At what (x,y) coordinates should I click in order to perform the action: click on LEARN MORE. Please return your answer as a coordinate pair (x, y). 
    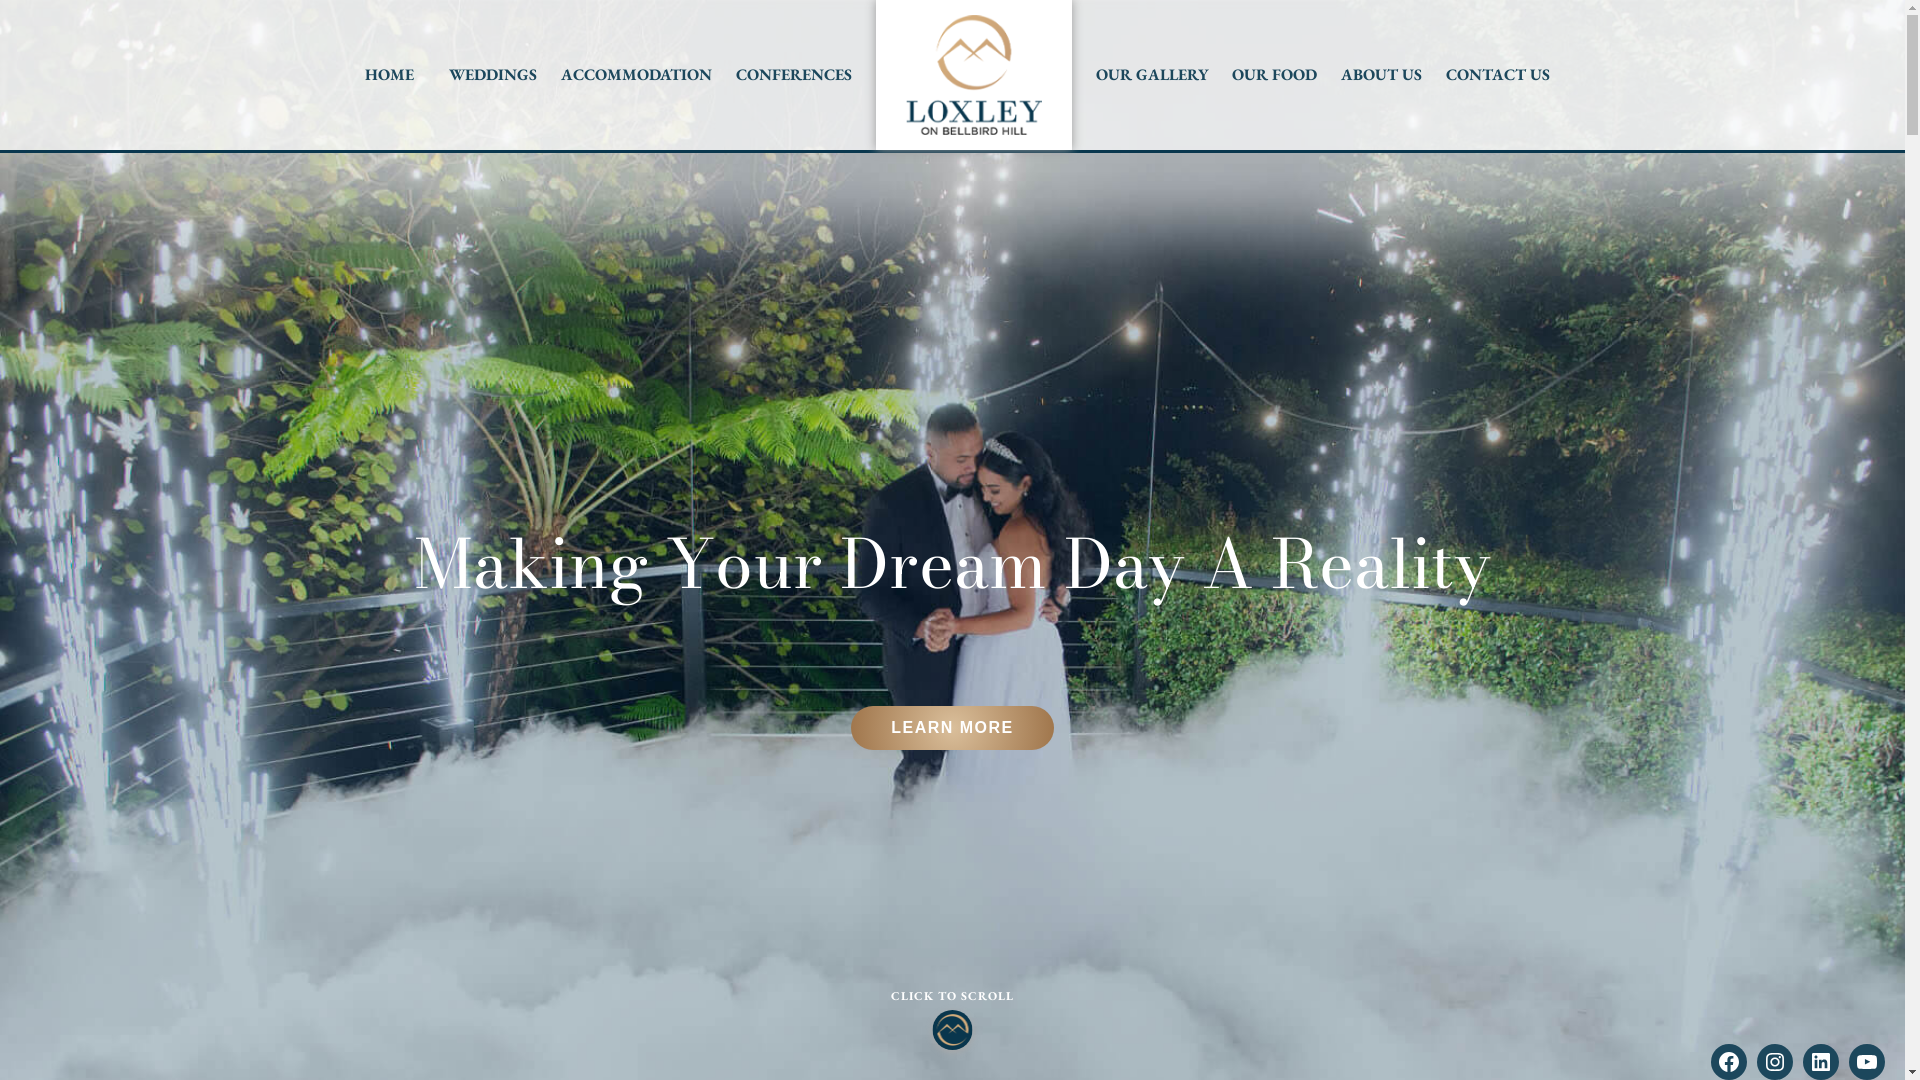
    Looking at the image, I should click on (952, 728).